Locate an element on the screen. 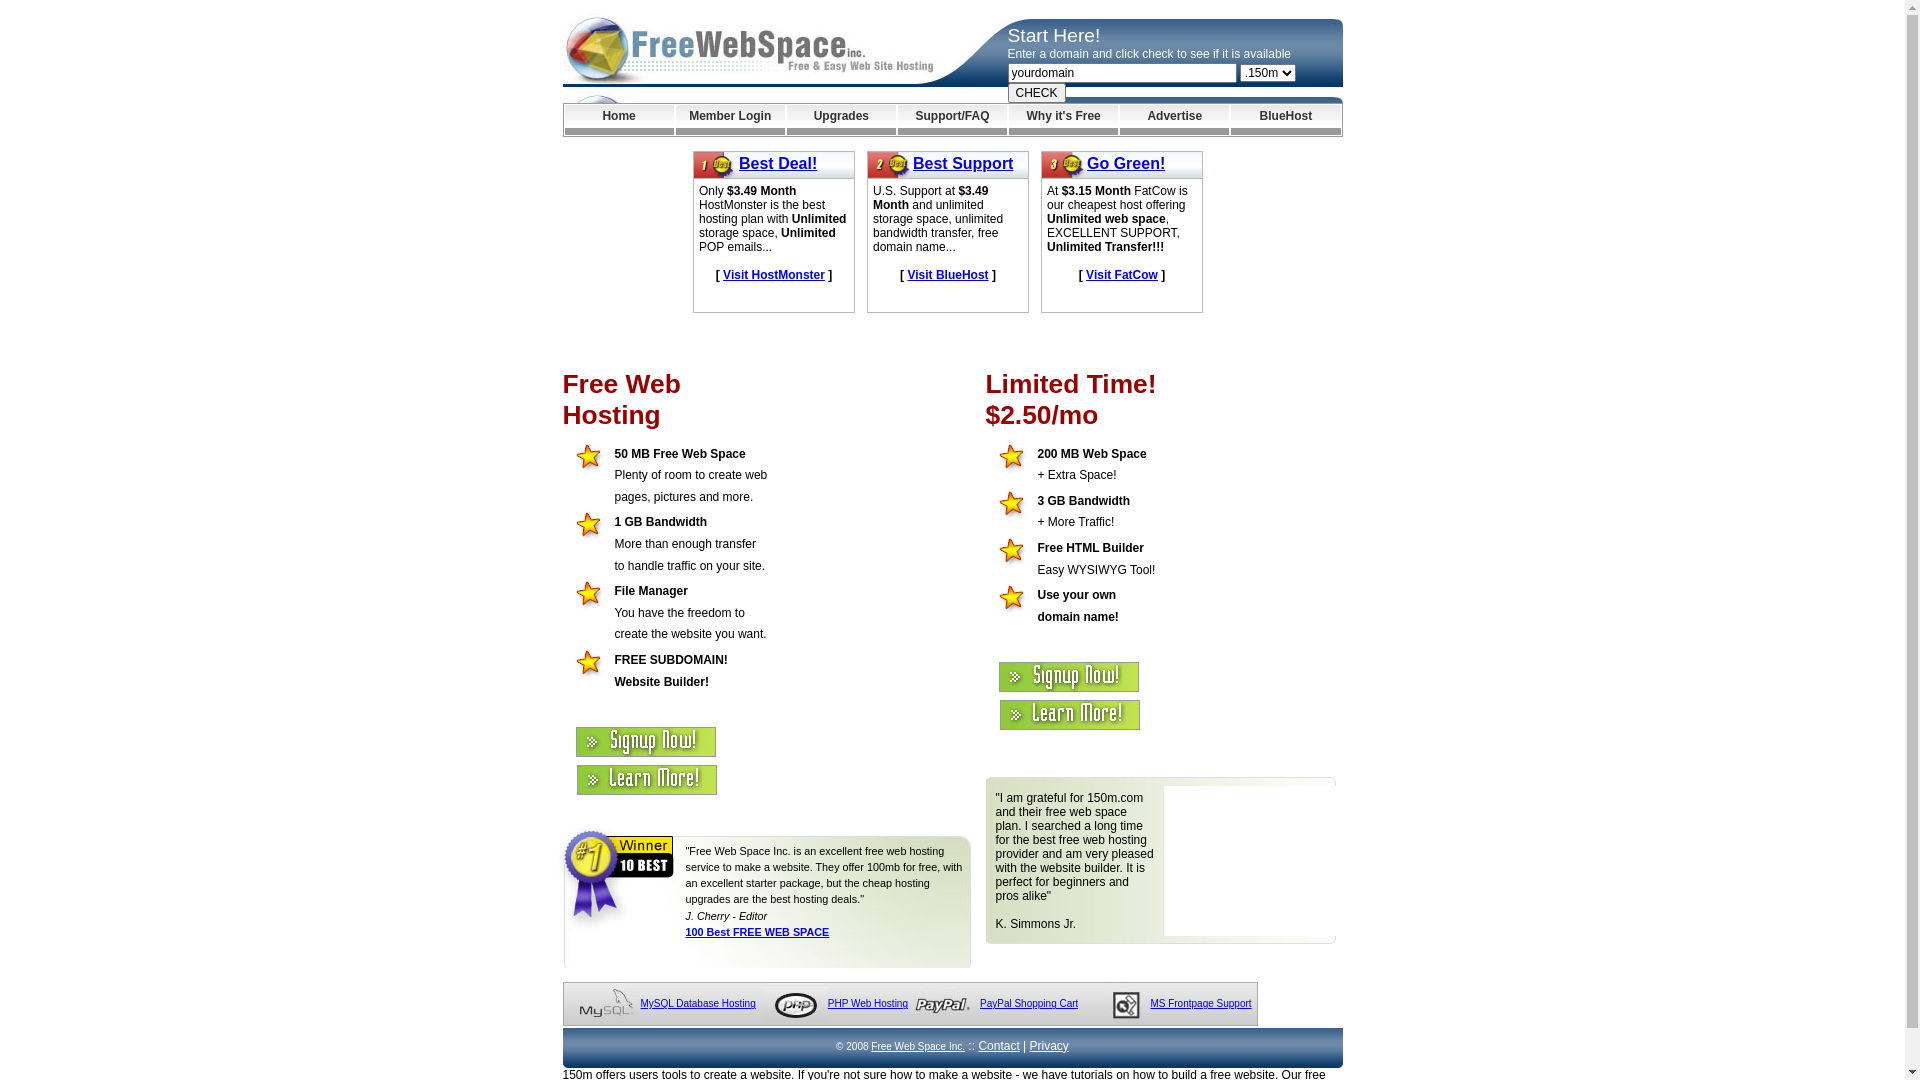 The width and height of the screenshot is (1920, 1080). 100 Best FREE WEB SPACE is located at coordinates (758, 932).